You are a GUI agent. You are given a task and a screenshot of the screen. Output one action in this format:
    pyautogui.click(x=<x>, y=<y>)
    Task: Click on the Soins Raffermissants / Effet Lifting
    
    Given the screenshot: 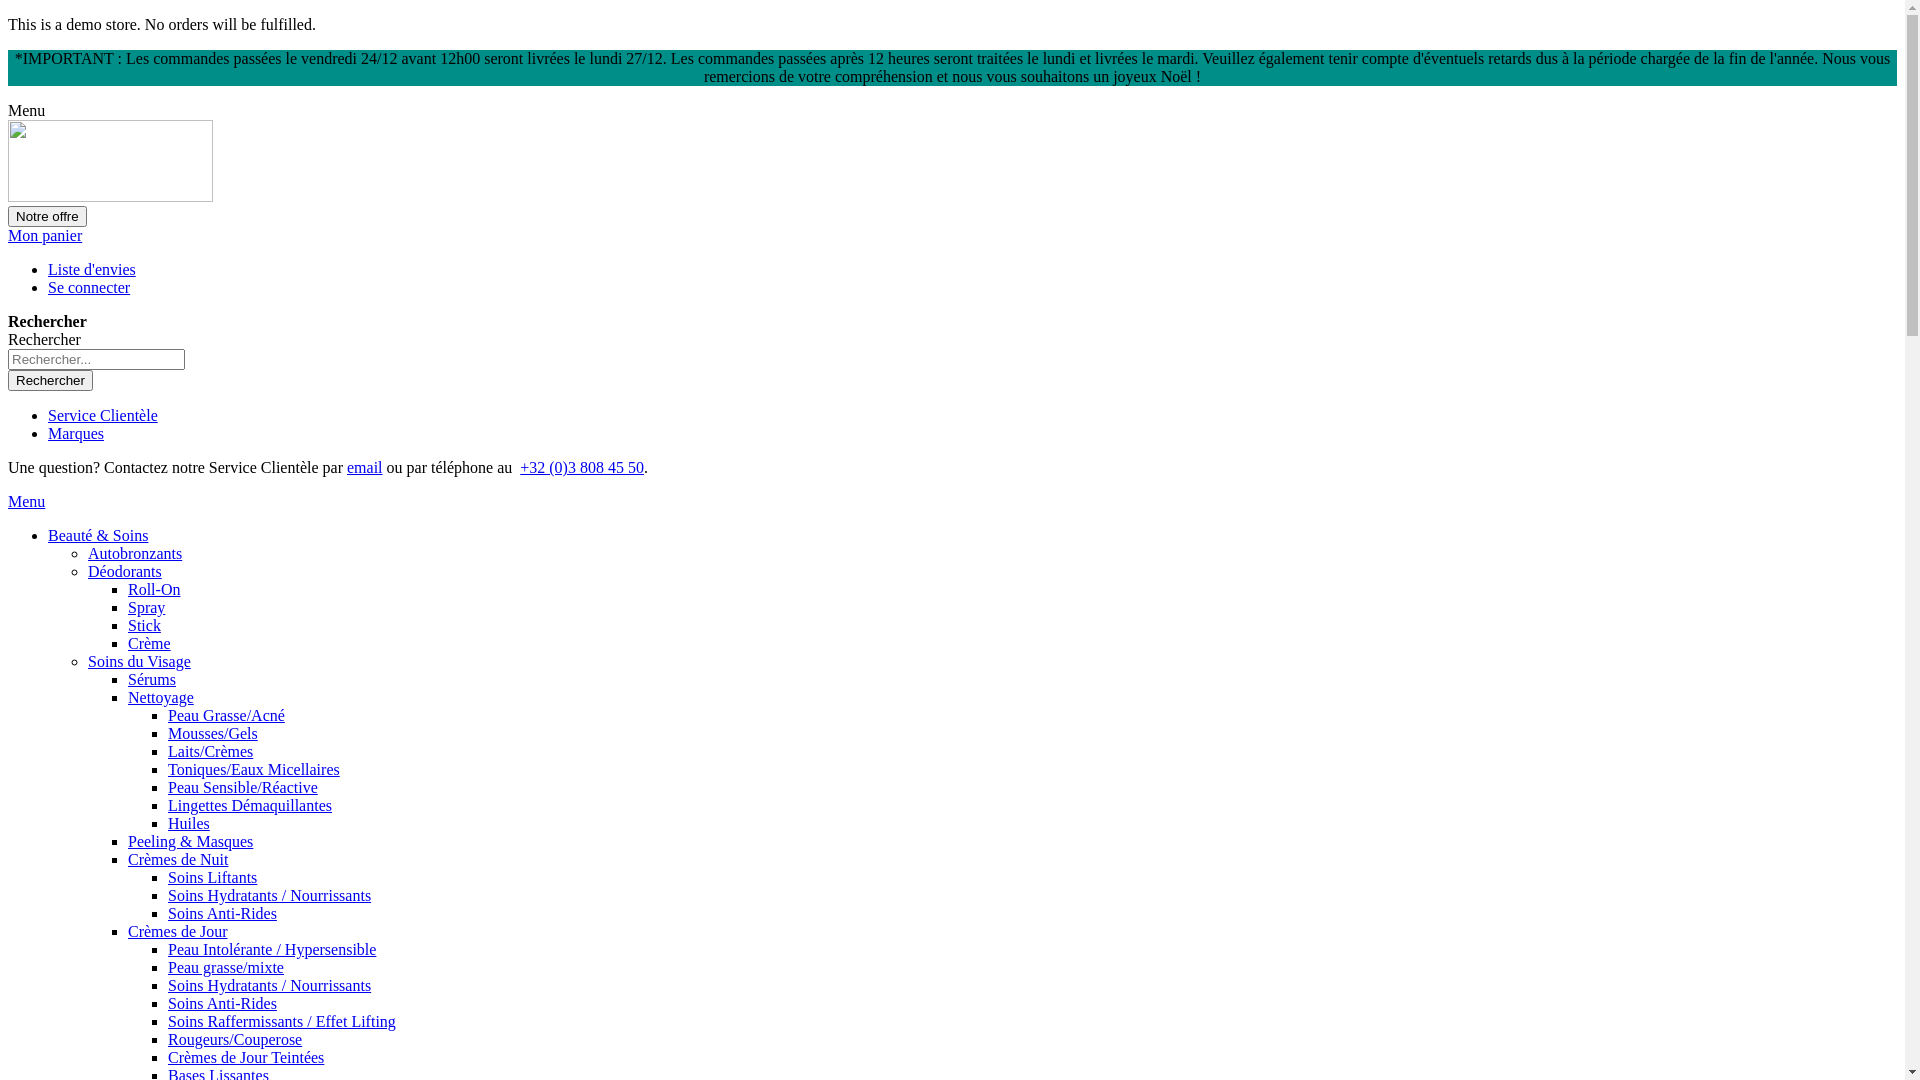 What is the action you would take?
    pyautogui.click(x=282, y=1022)
    